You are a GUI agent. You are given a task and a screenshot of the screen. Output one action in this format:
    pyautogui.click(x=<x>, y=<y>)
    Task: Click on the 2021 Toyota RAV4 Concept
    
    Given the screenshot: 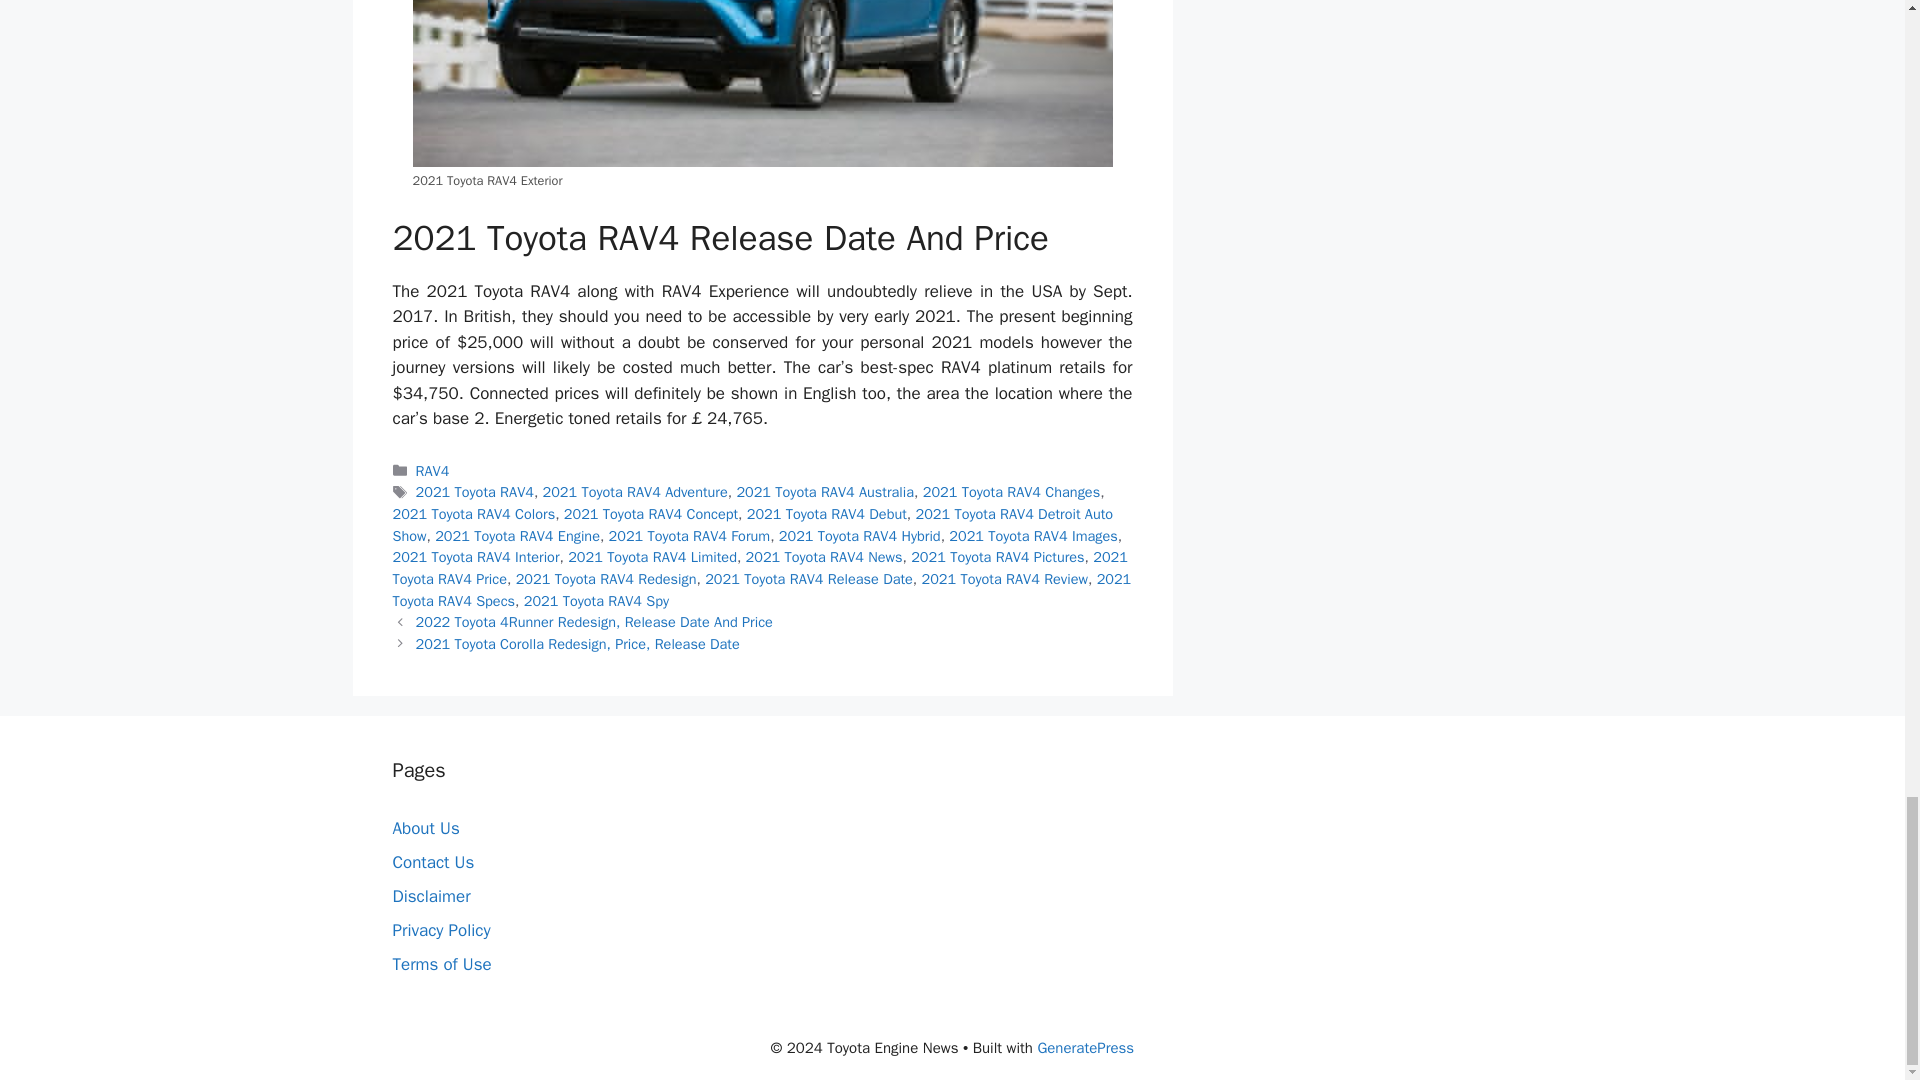 What is the action you would take?
    pyautogui.click(x=650, y=514)
    